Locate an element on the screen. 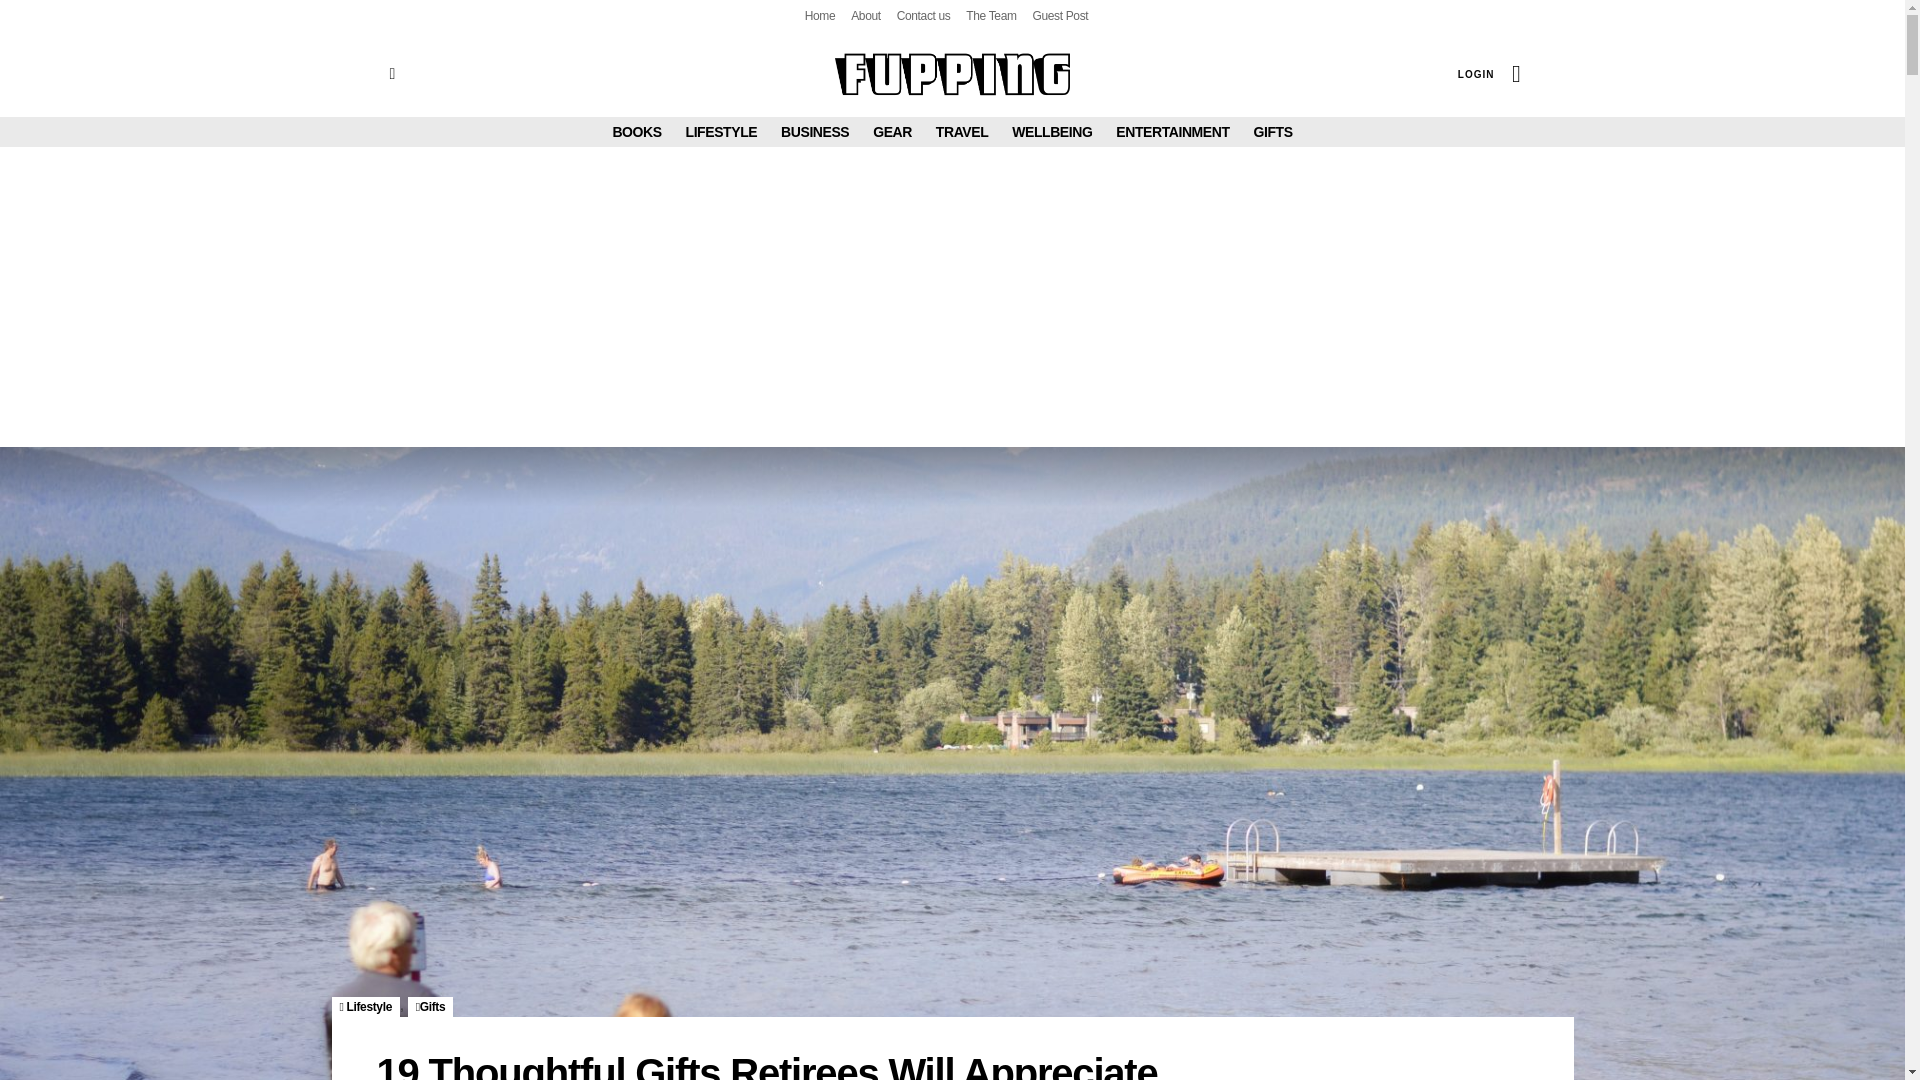 The height and width of the screenshot is (1080, 1920). LIFESTYLE is located at coordinates (722, 131).